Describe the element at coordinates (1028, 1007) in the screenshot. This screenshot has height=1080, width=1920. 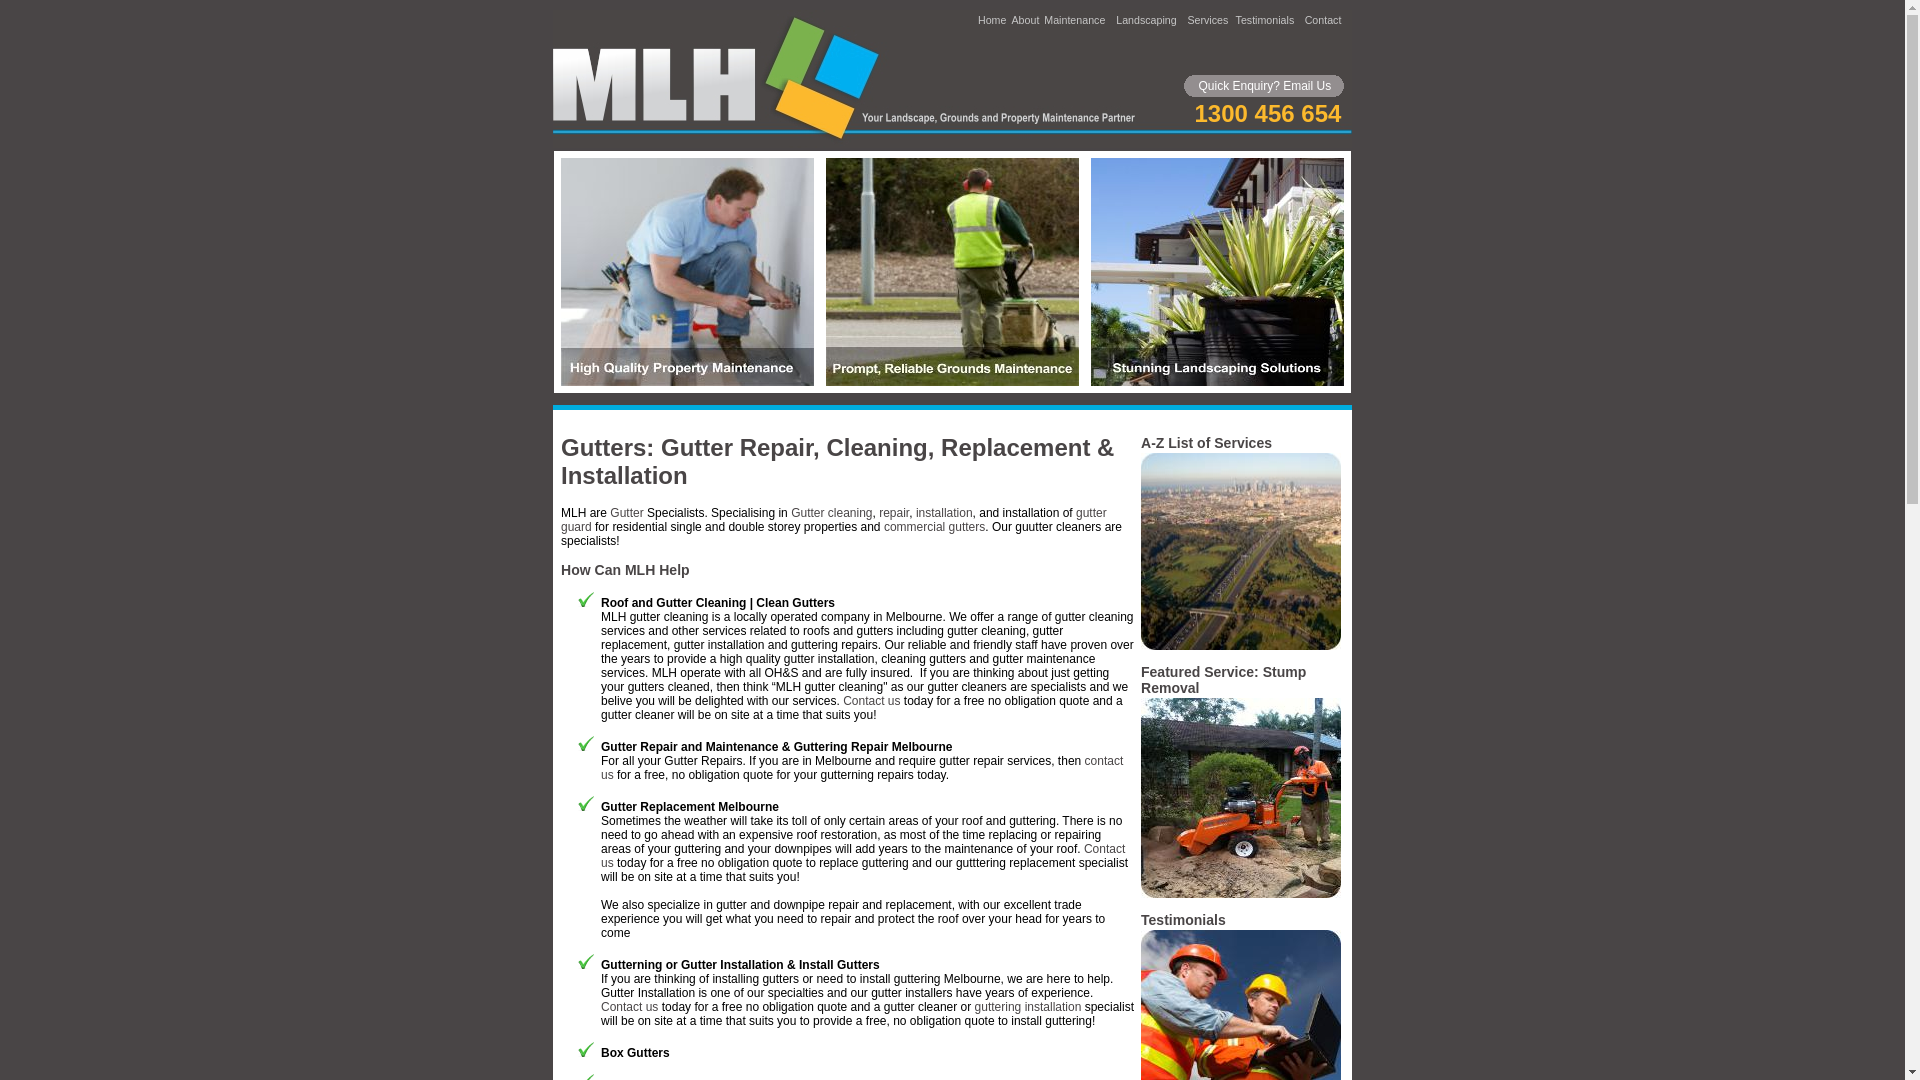
I see `guttering installation` at that location.